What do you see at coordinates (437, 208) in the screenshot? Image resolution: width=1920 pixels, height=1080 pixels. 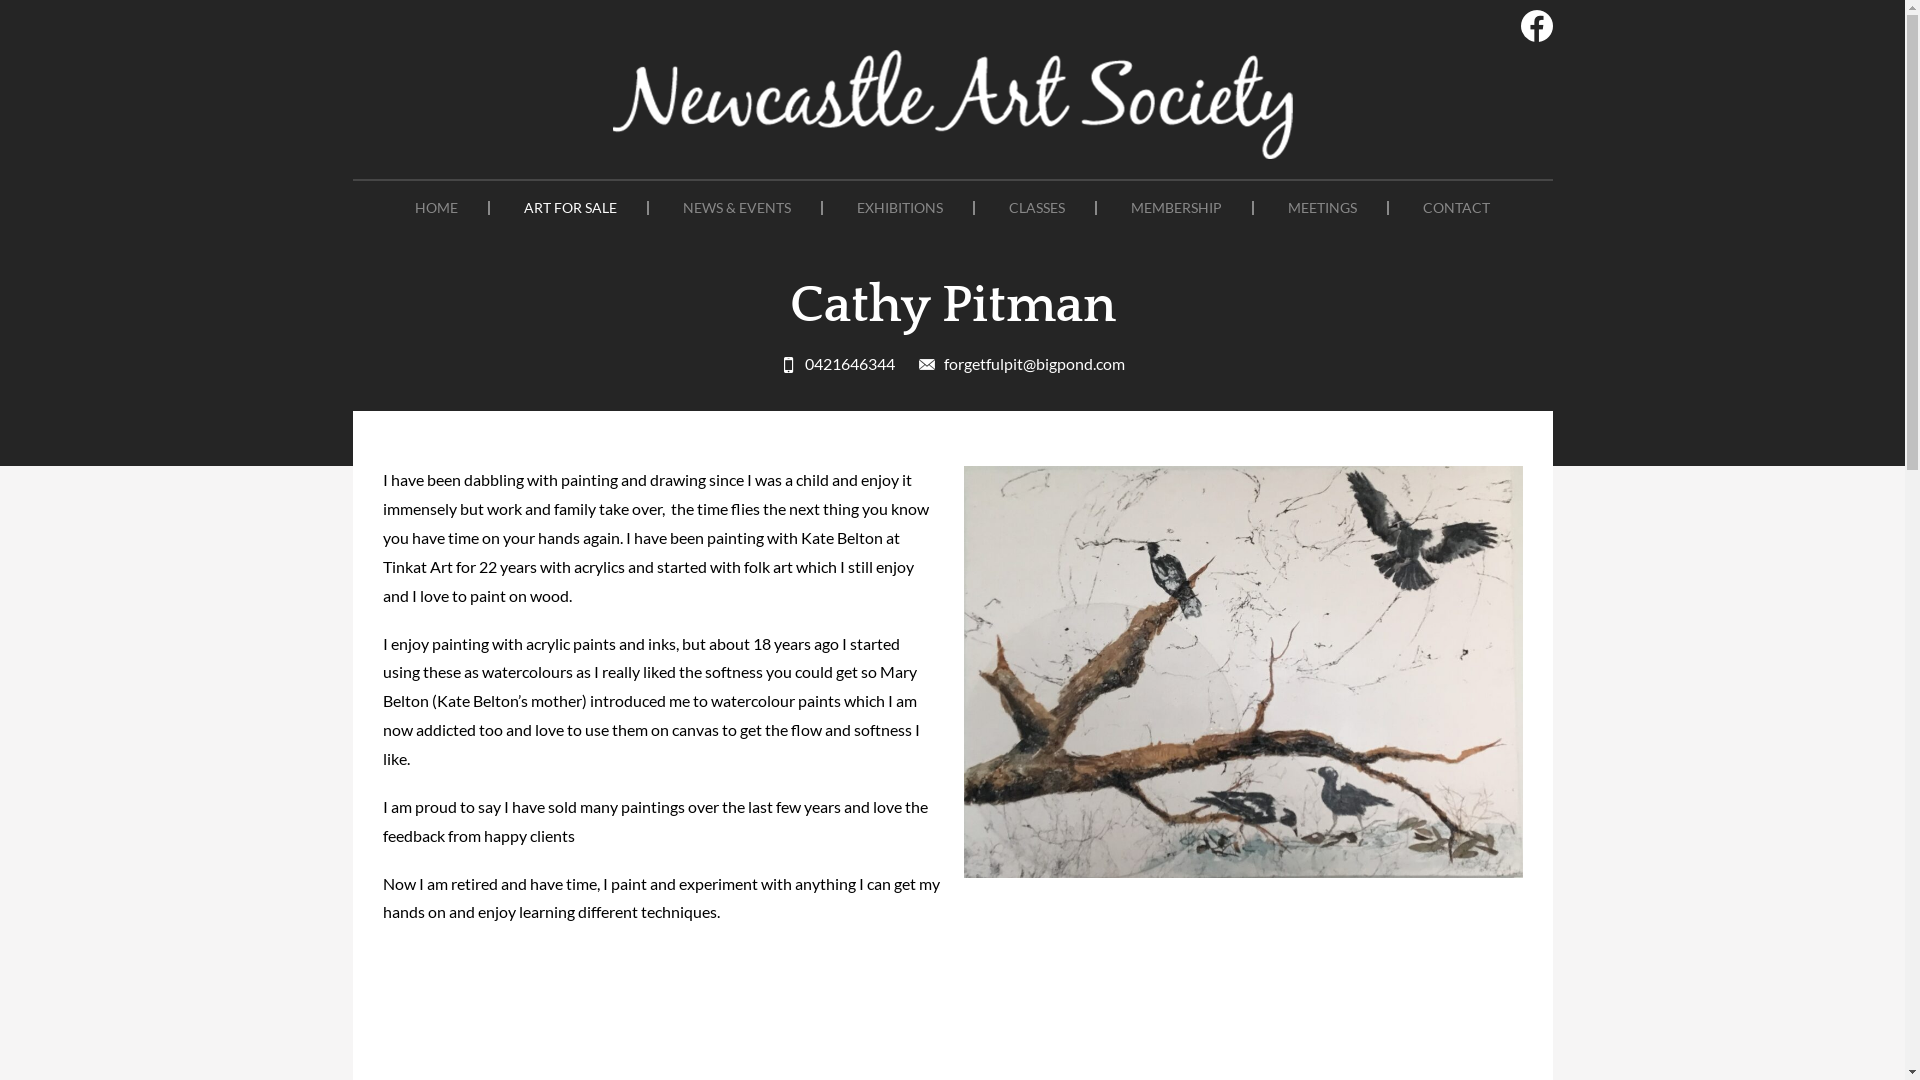 I see `HOME` at bounding box center [437, 208].